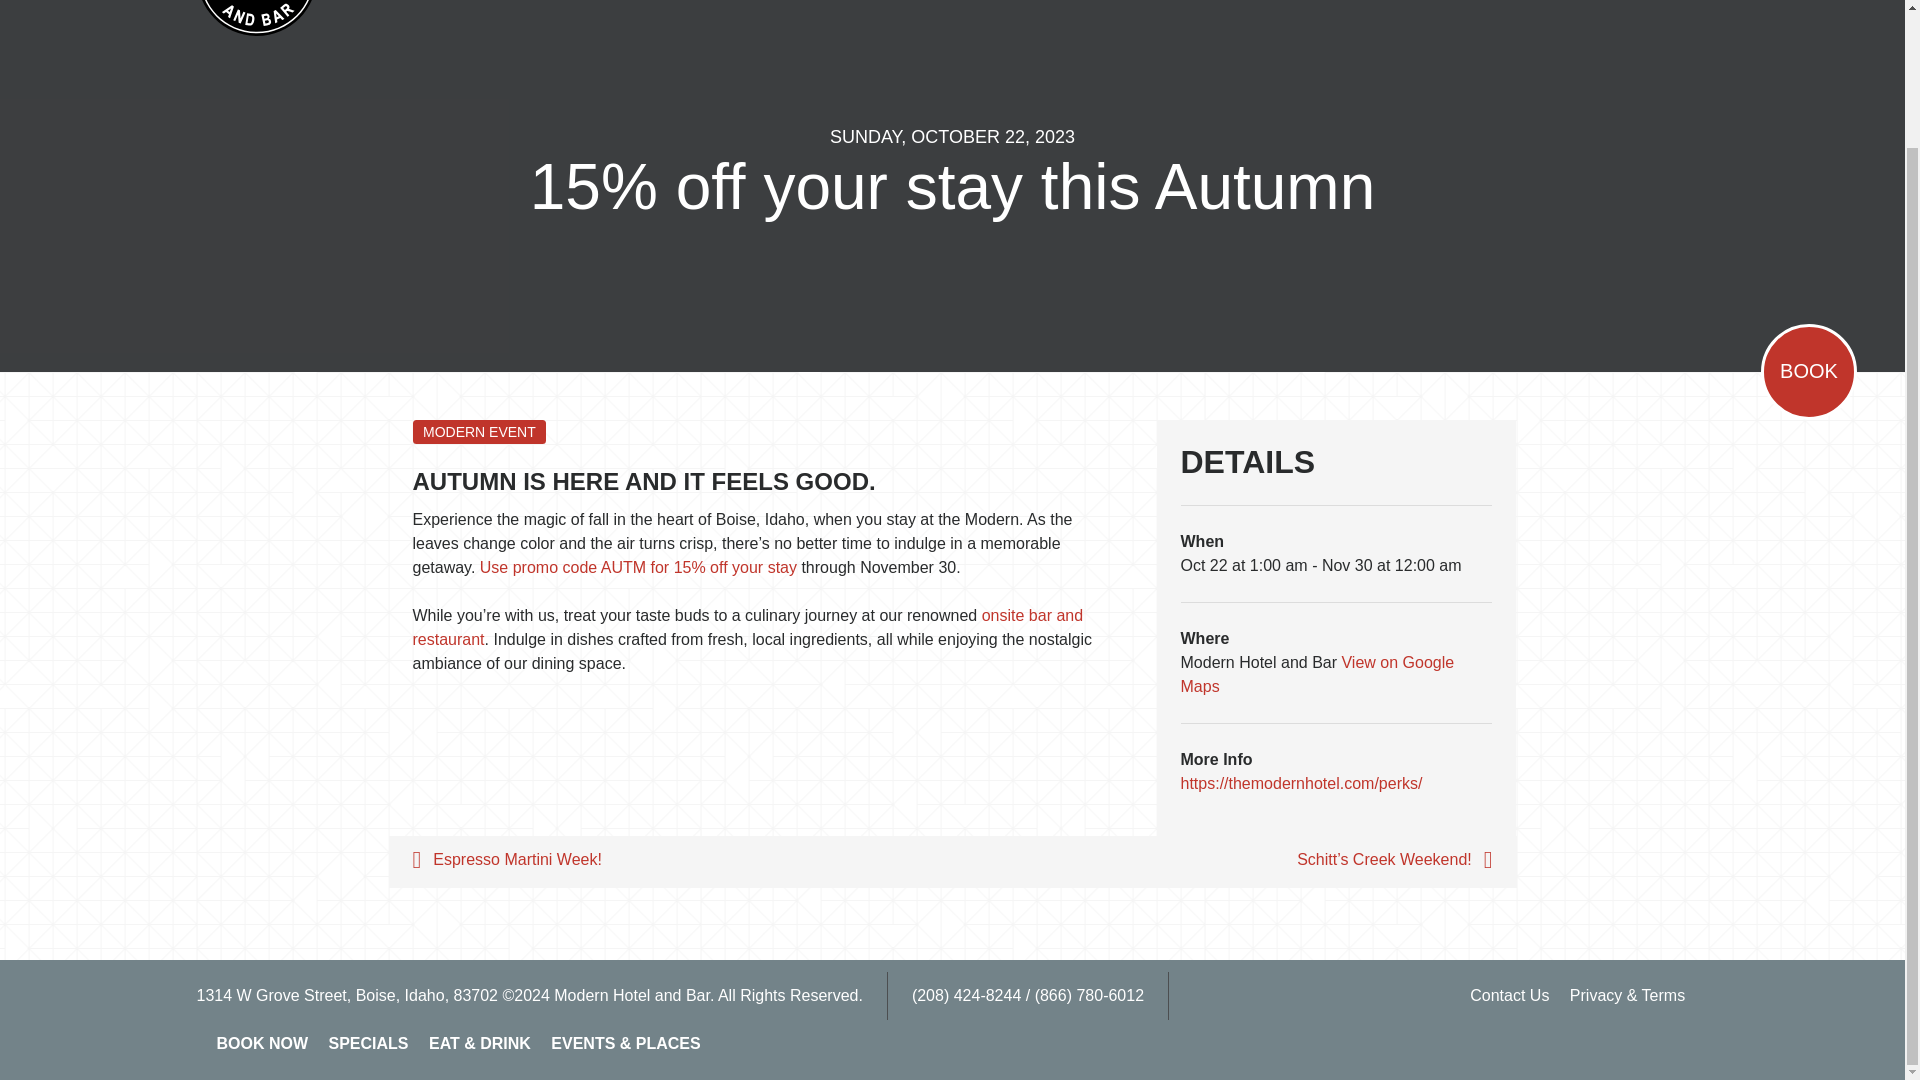 Image resolution: width=1920 pixels, height=1080 pixels. I want to click on SPECIALS, so click(368, 1044).